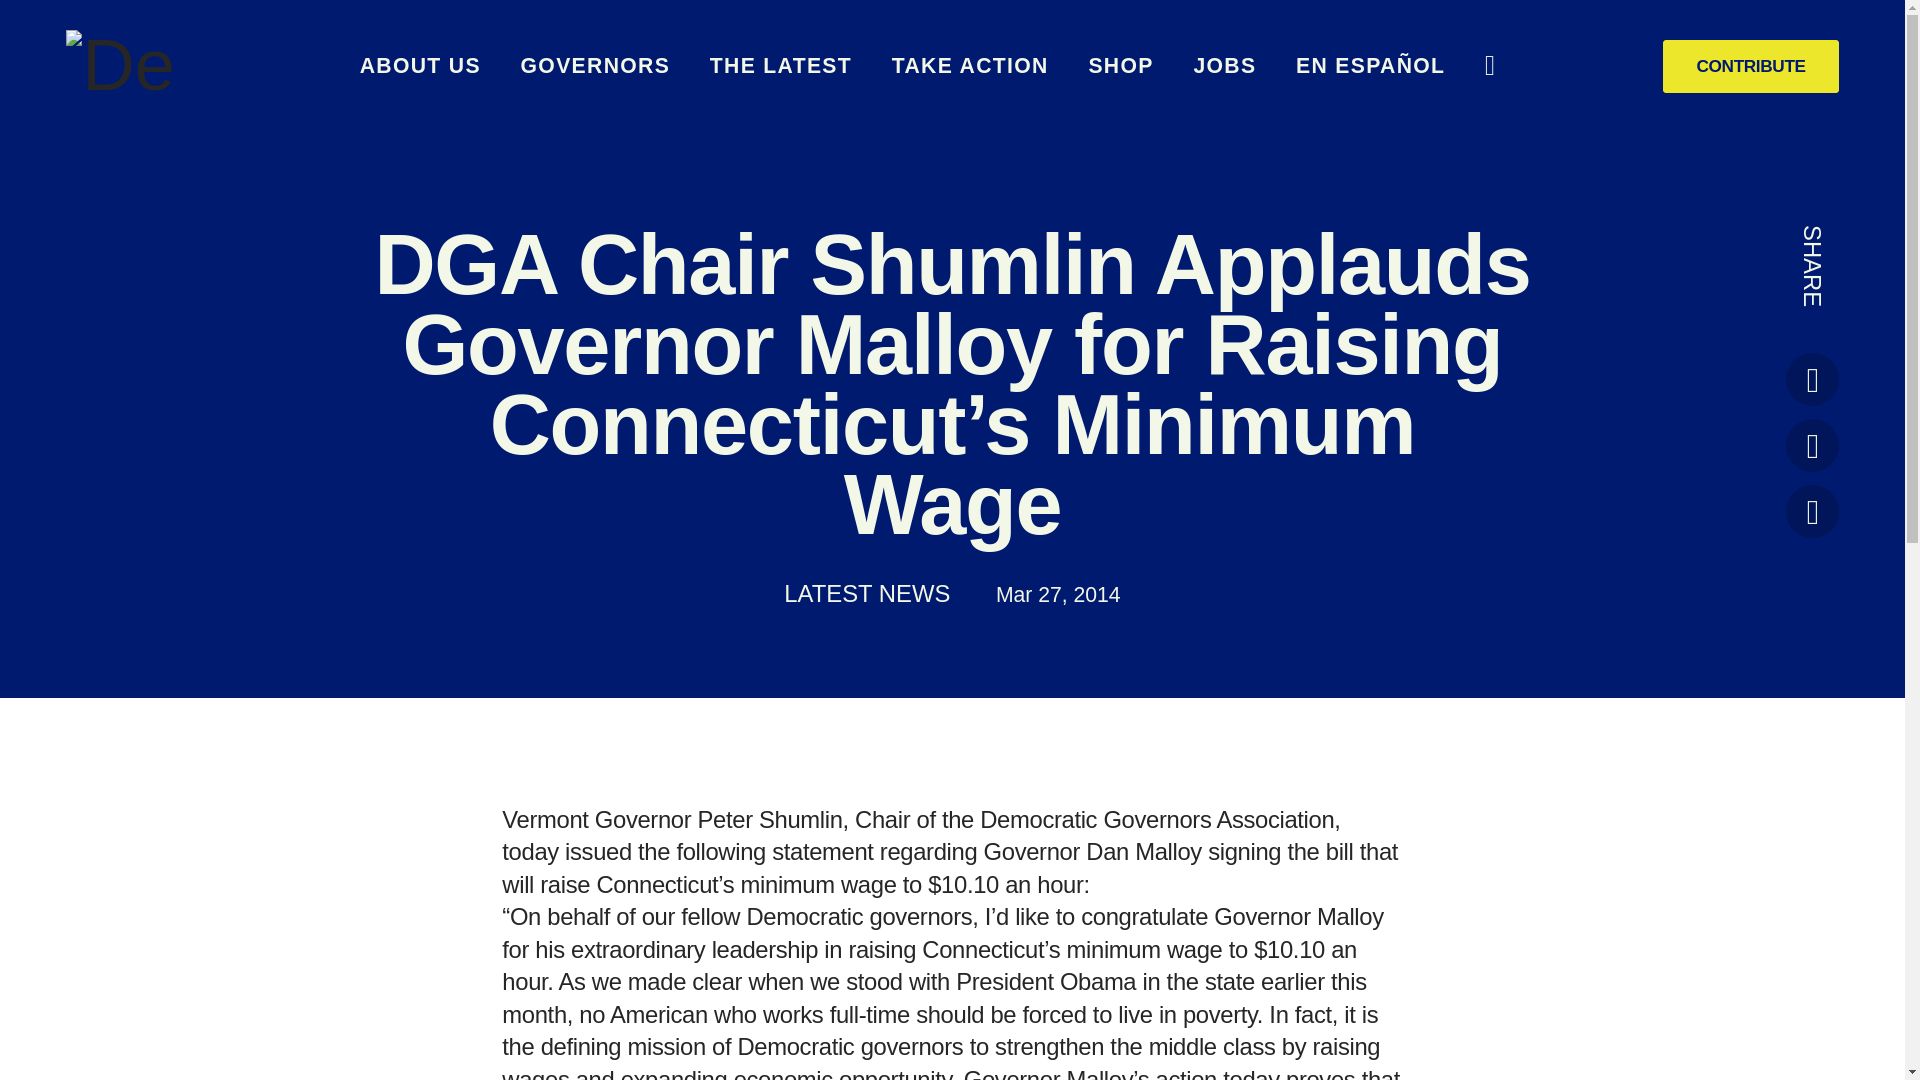 The image size is (1920, 1080). Describe the element at coordinates (866, 592) in the screenshot. I see `LATEST NEWS` at that location.